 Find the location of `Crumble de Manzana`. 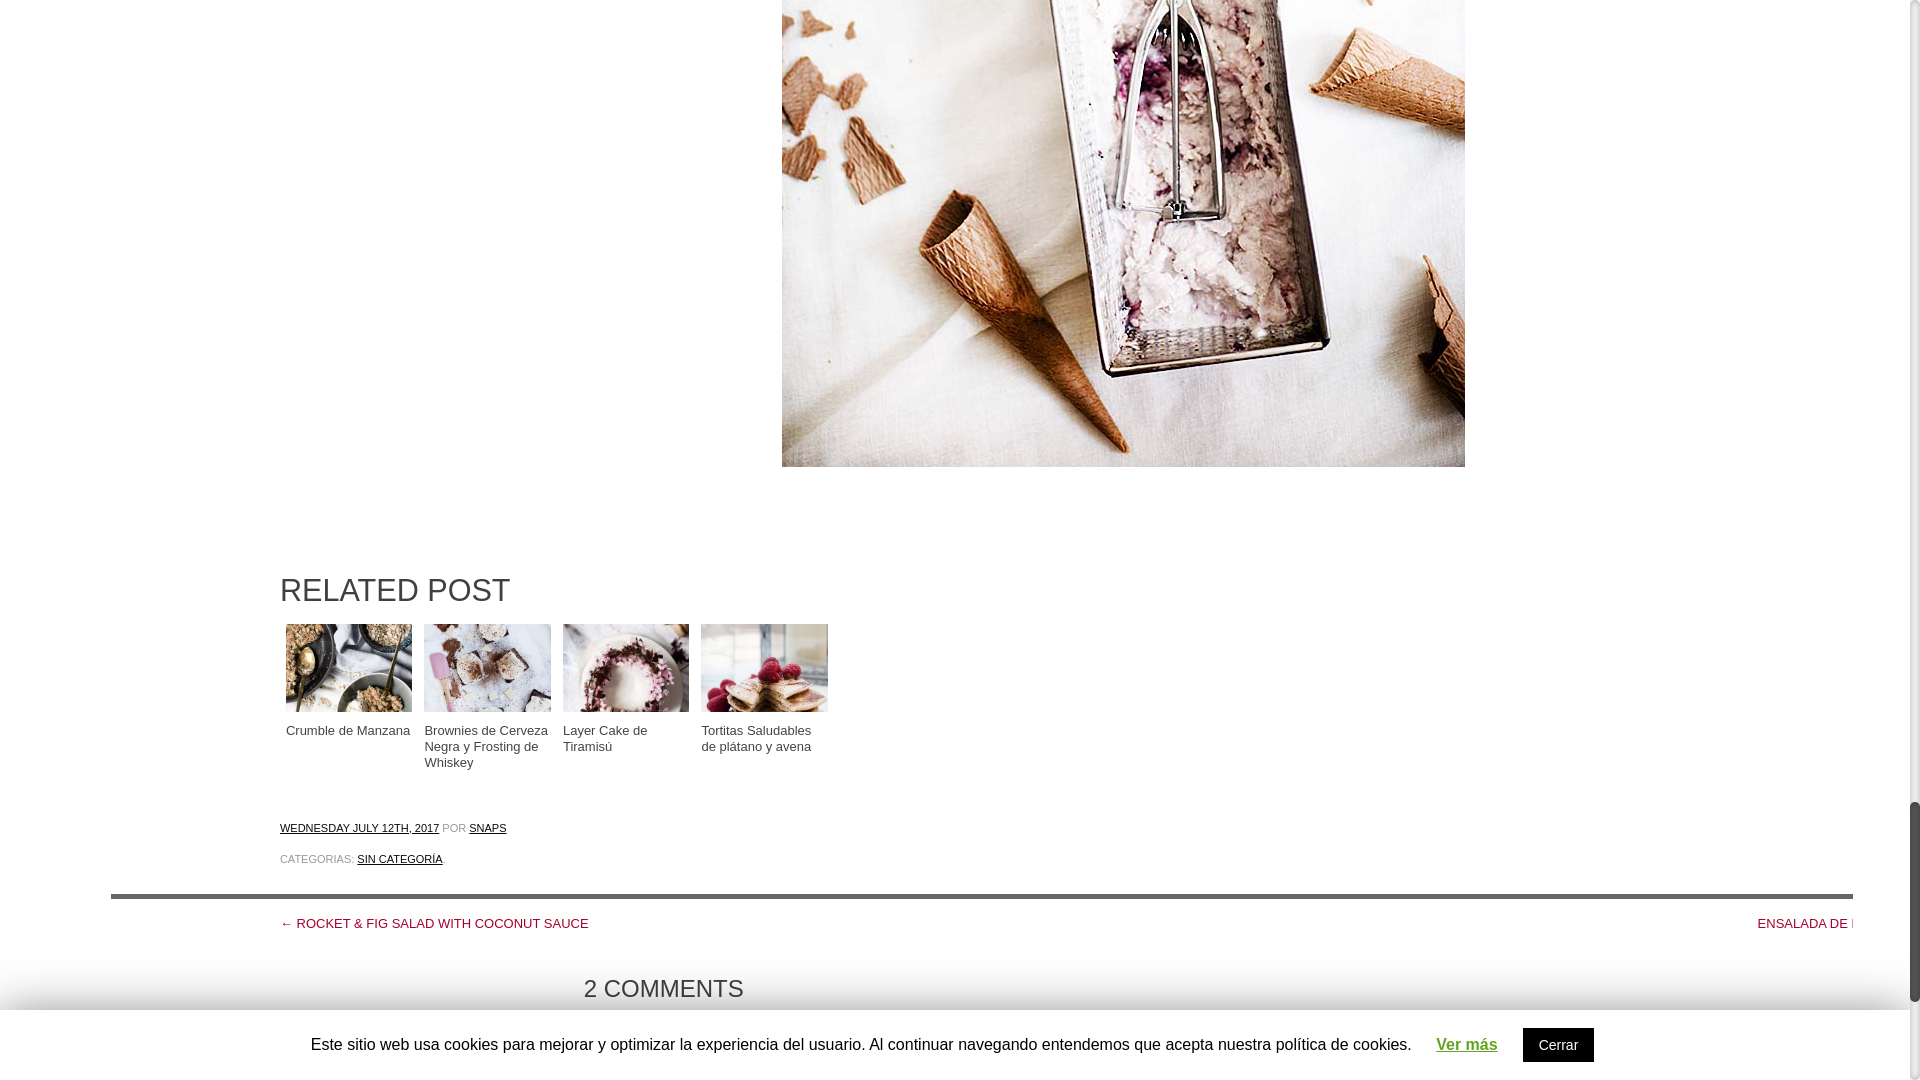

Crumble de Manzana is located at coordinates (349, 680).